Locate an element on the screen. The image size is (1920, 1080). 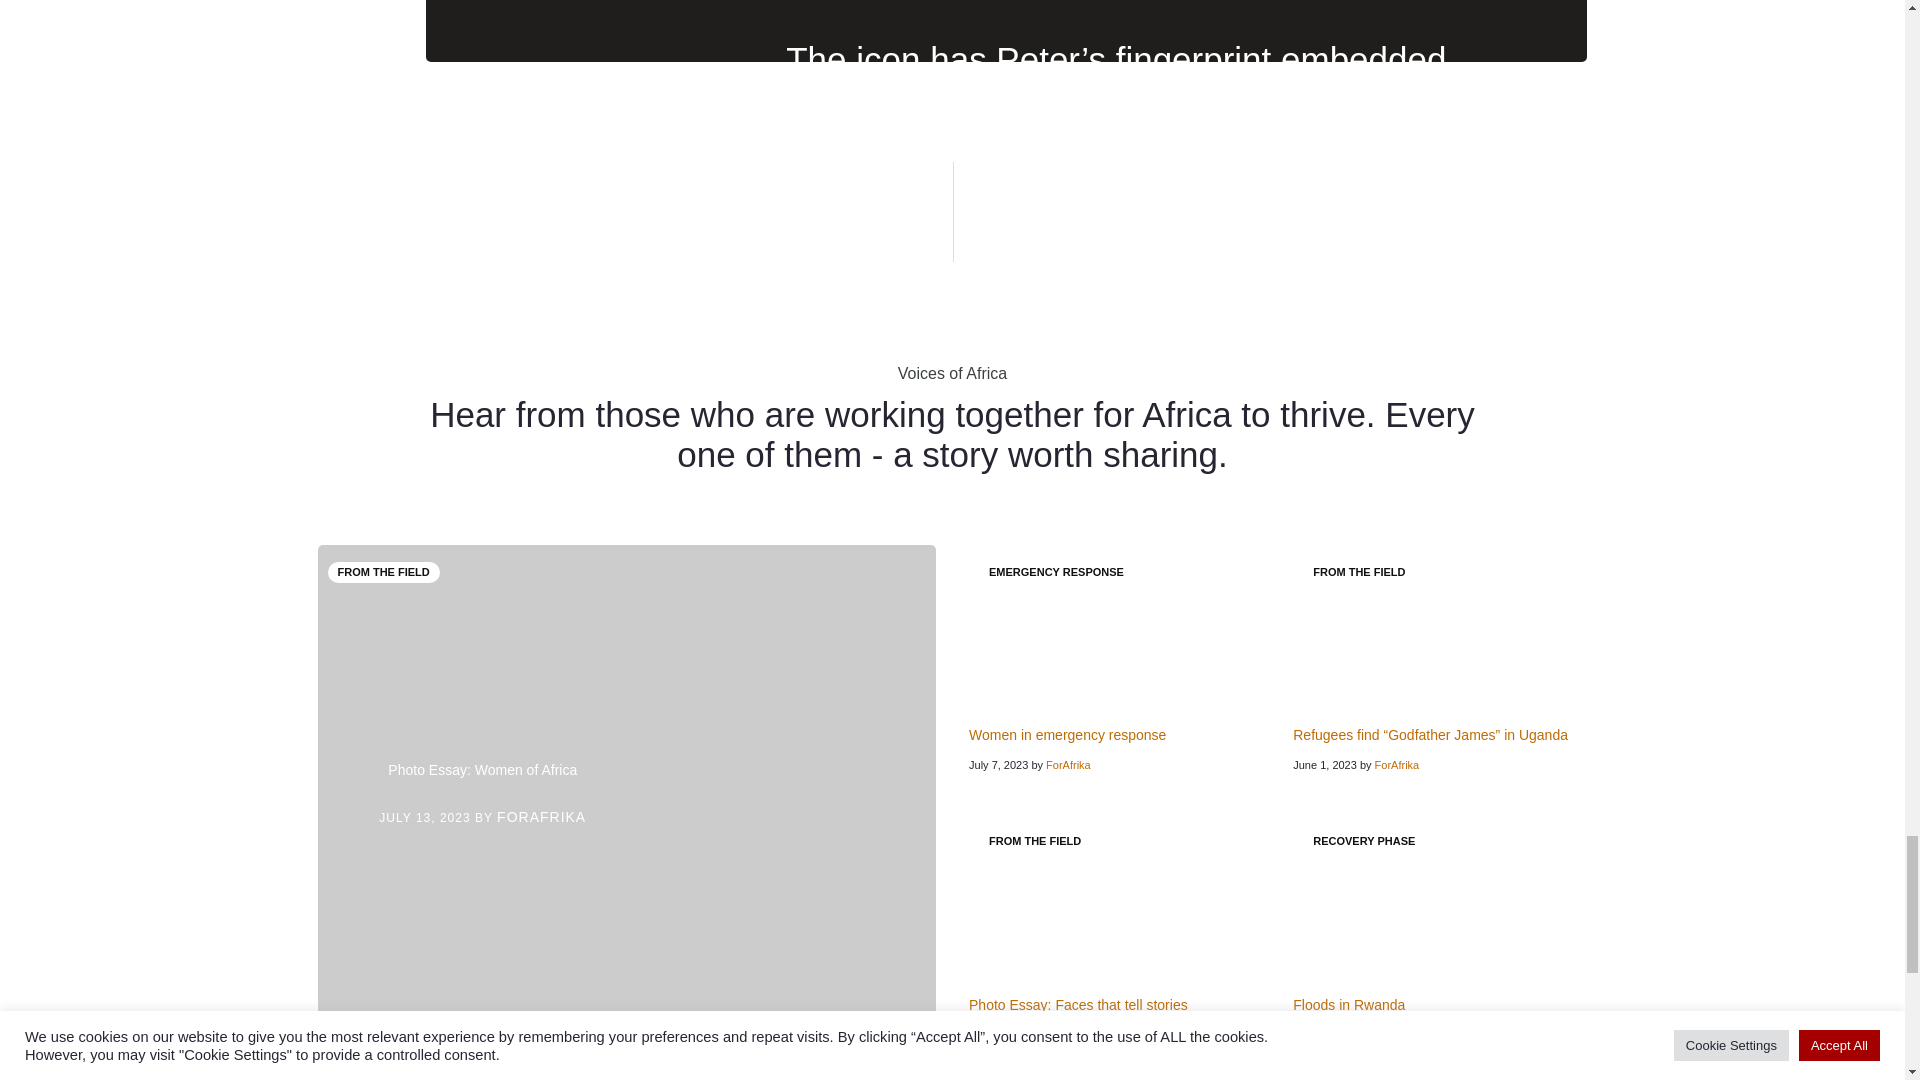
ForAfrika is located at coordinates (1068, 765).